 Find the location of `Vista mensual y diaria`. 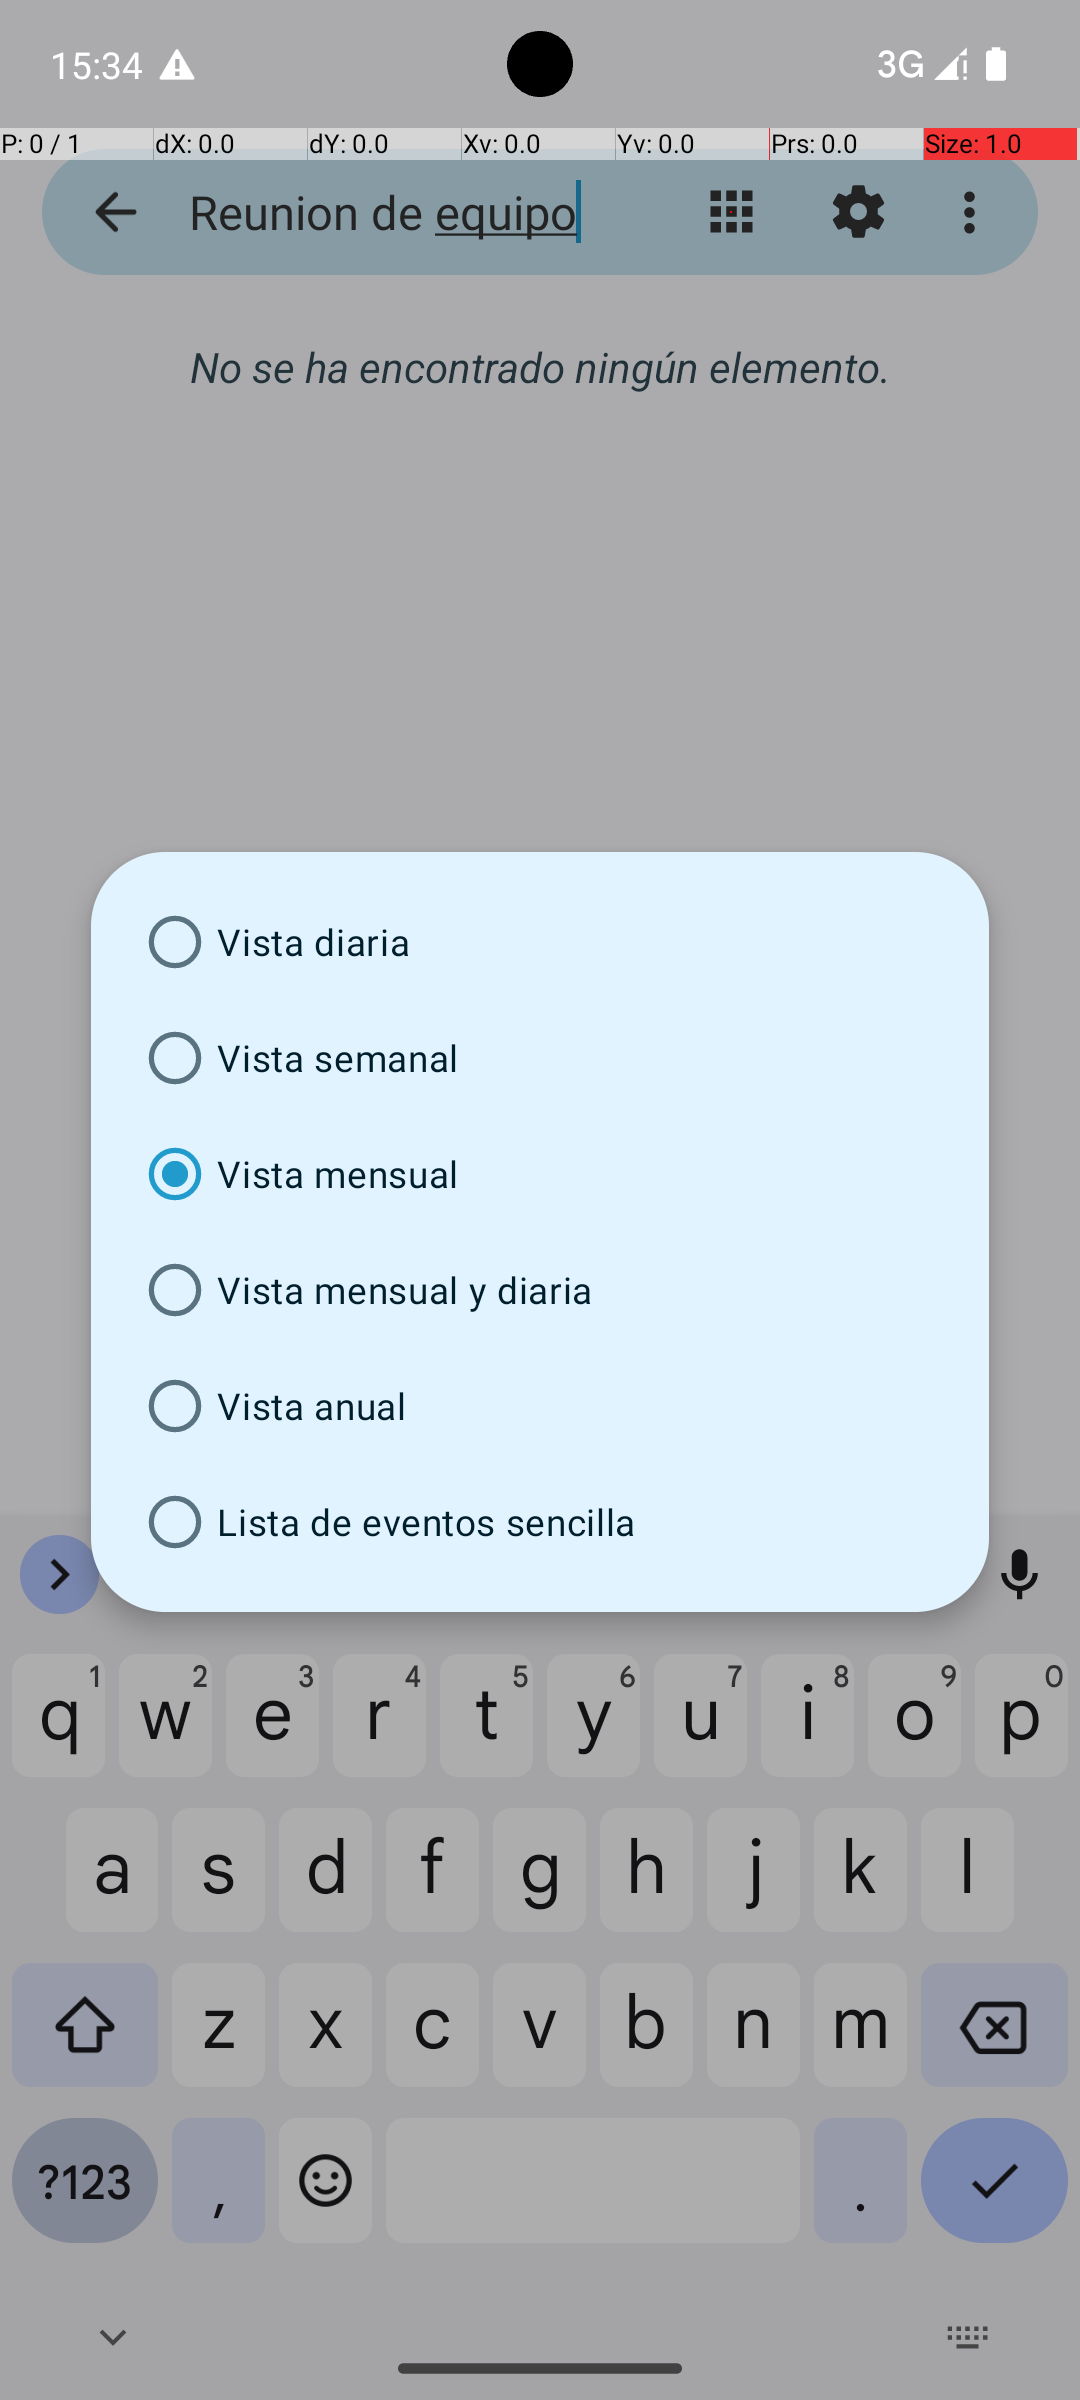

Vista mensual y diaria is located at coordinates (540, 1290).